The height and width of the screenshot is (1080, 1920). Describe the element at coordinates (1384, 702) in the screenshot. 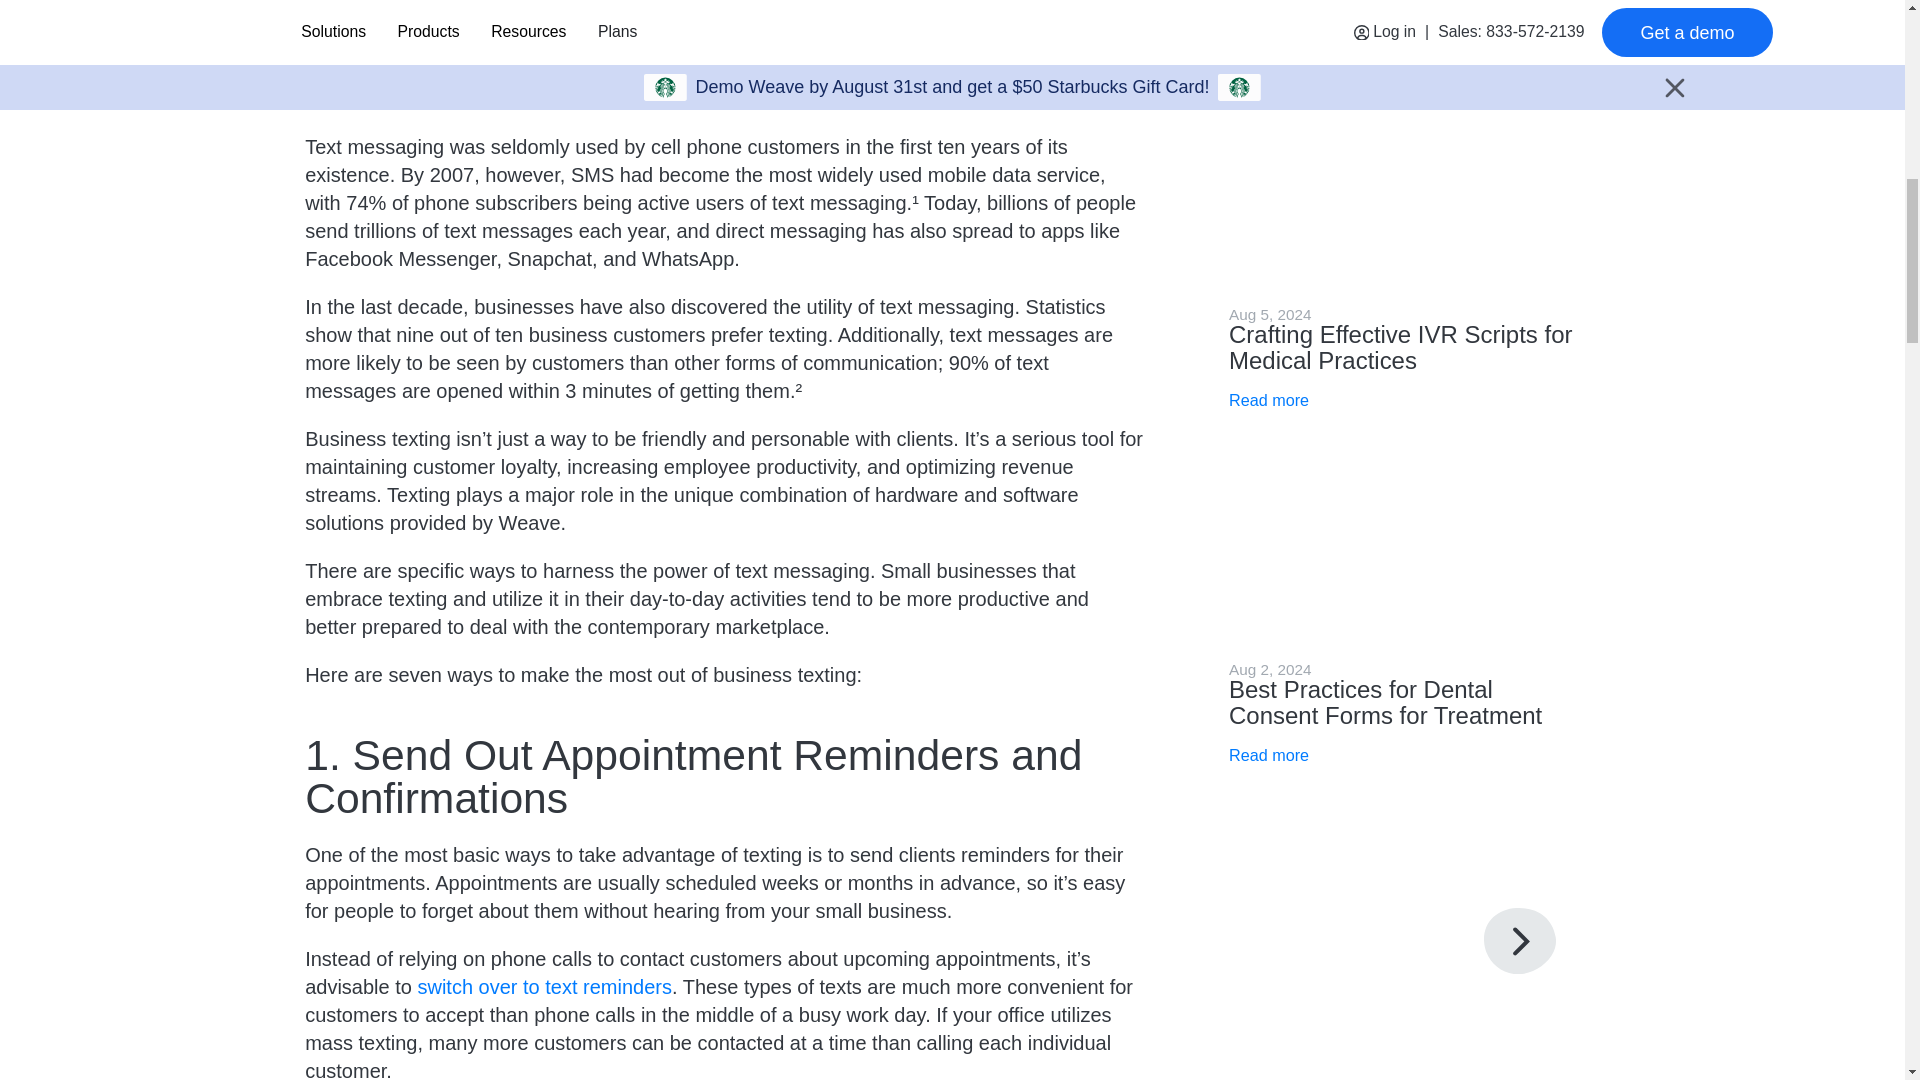

I see `Best Practices for Dental Consent Forms for Treatment` at that location.